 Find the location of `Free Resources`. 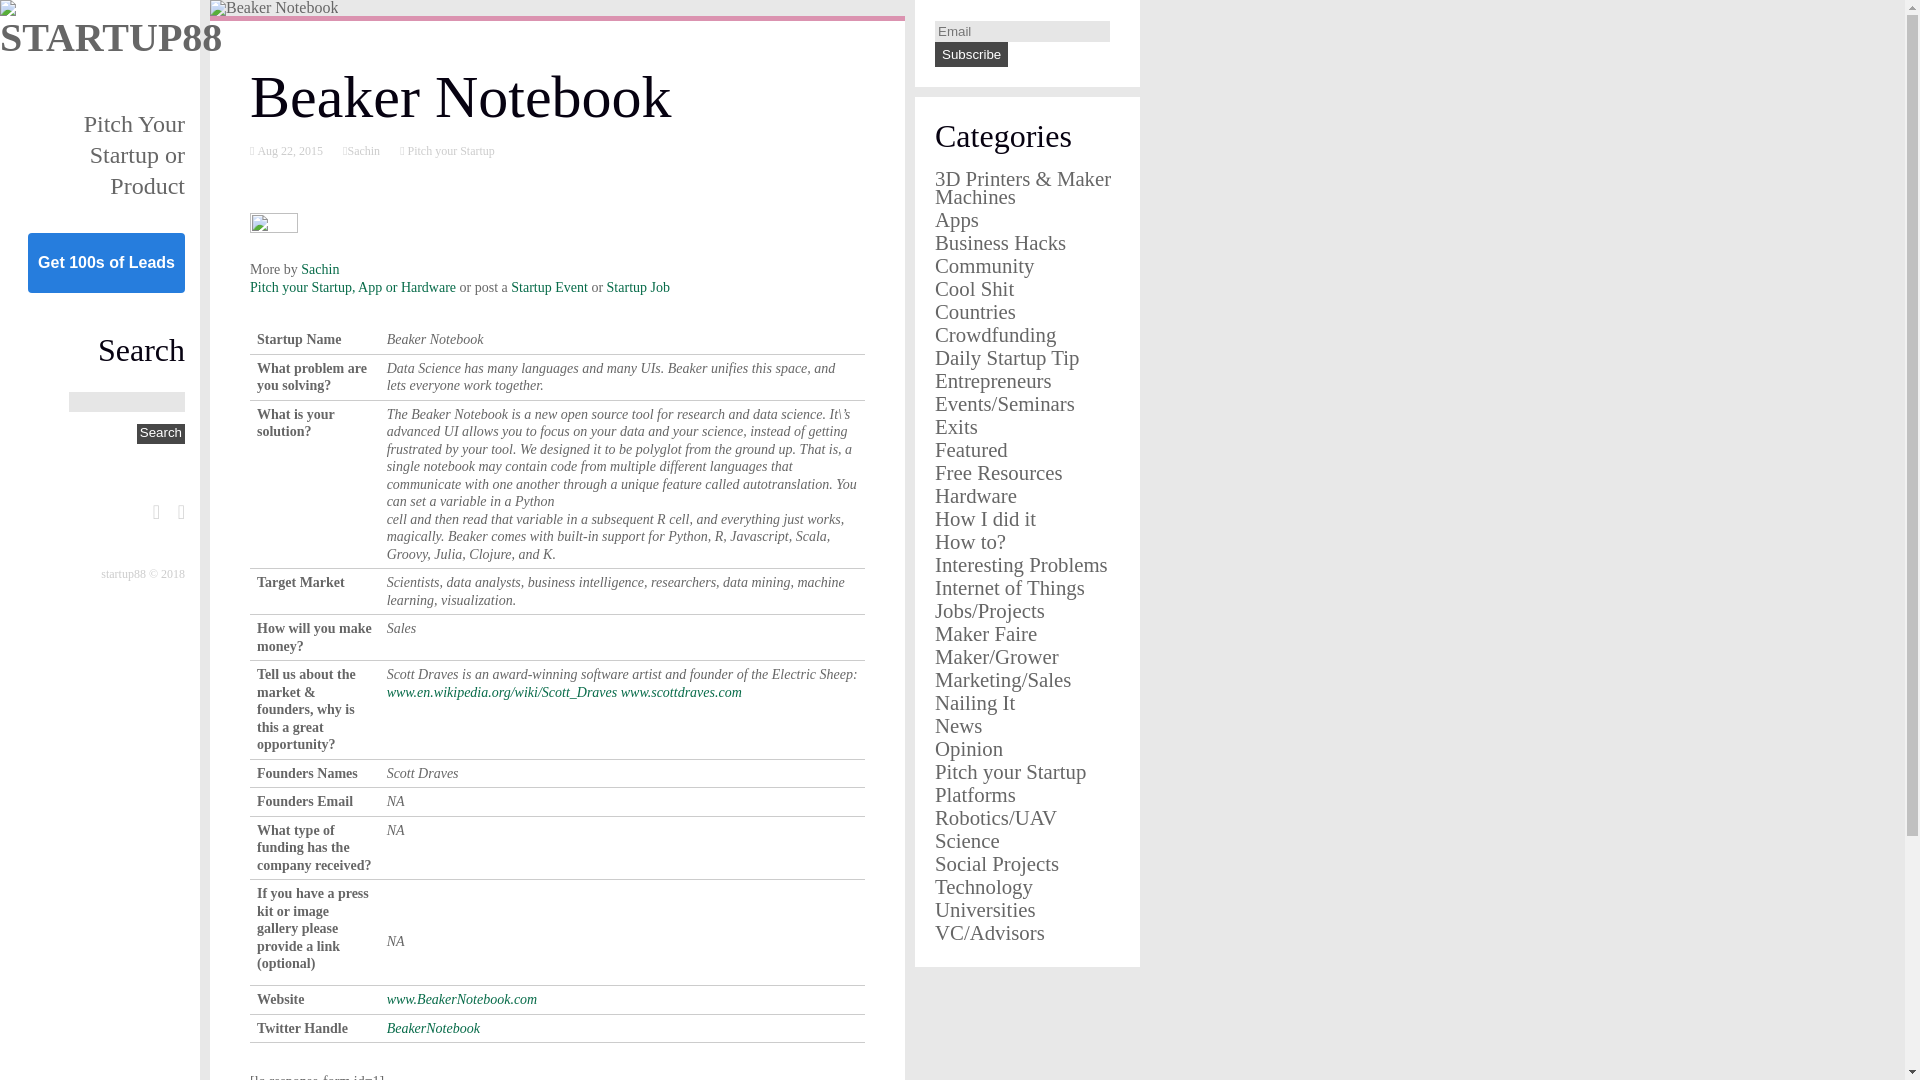

Free Resources is located at coordinates (999, 472).